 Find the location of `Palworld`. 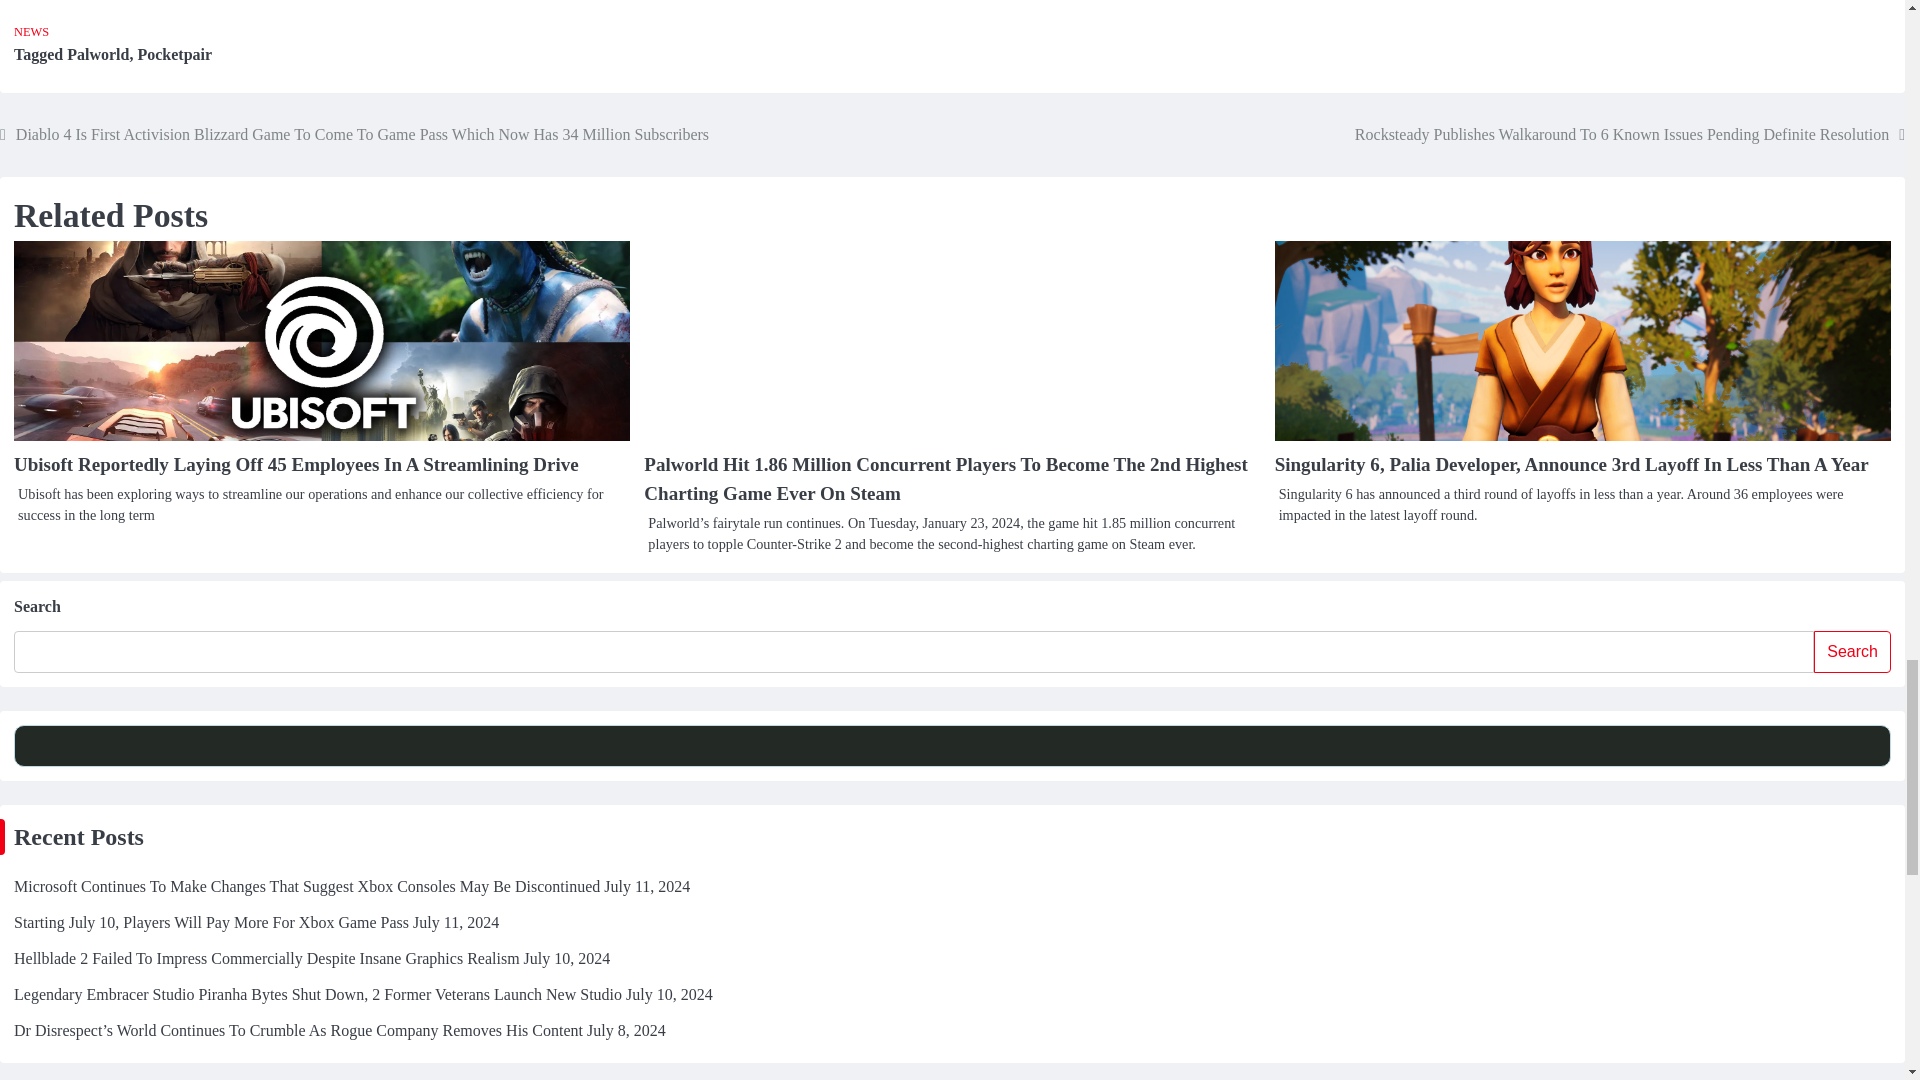

Palworld is located at coordinates (98, 54).